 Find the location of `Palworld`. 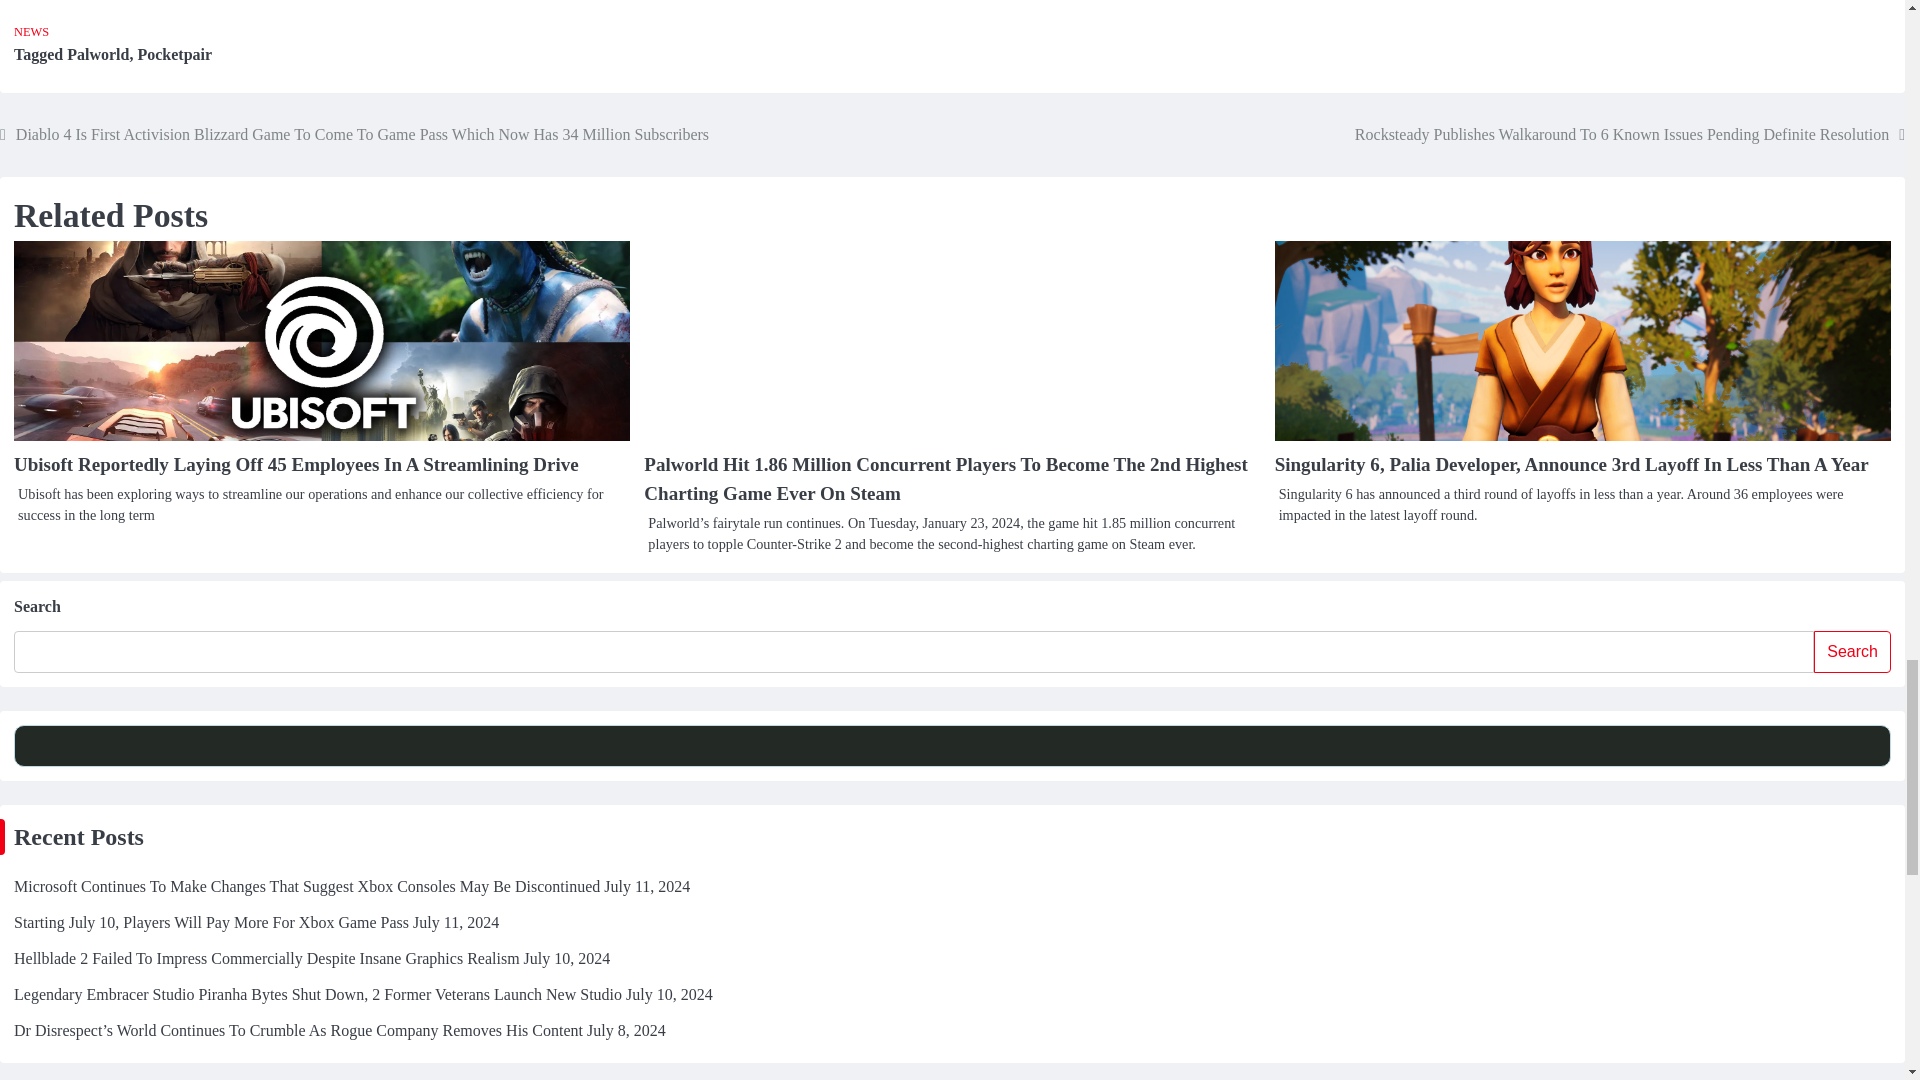

Palworld is located at coordinates (98, 54).